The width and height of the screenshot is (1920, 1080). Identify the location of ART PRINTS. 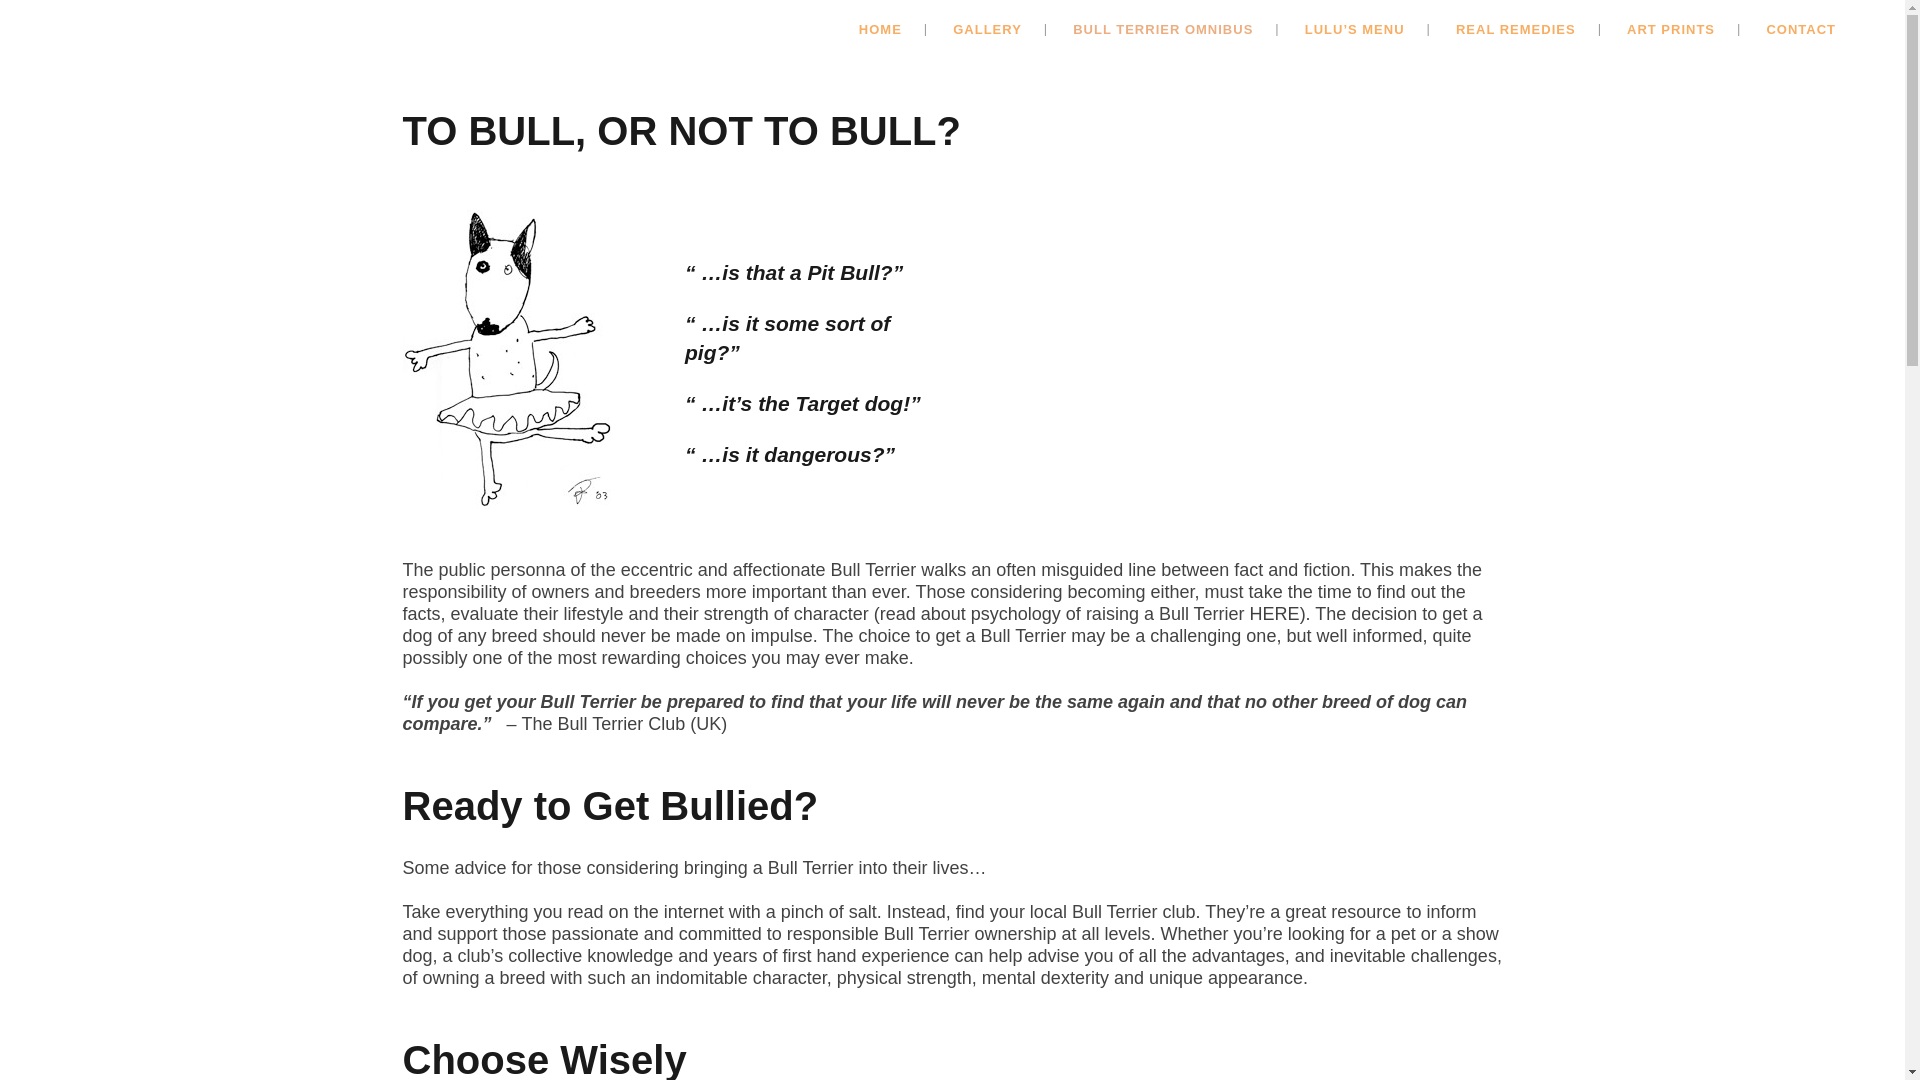
(1671, 30).